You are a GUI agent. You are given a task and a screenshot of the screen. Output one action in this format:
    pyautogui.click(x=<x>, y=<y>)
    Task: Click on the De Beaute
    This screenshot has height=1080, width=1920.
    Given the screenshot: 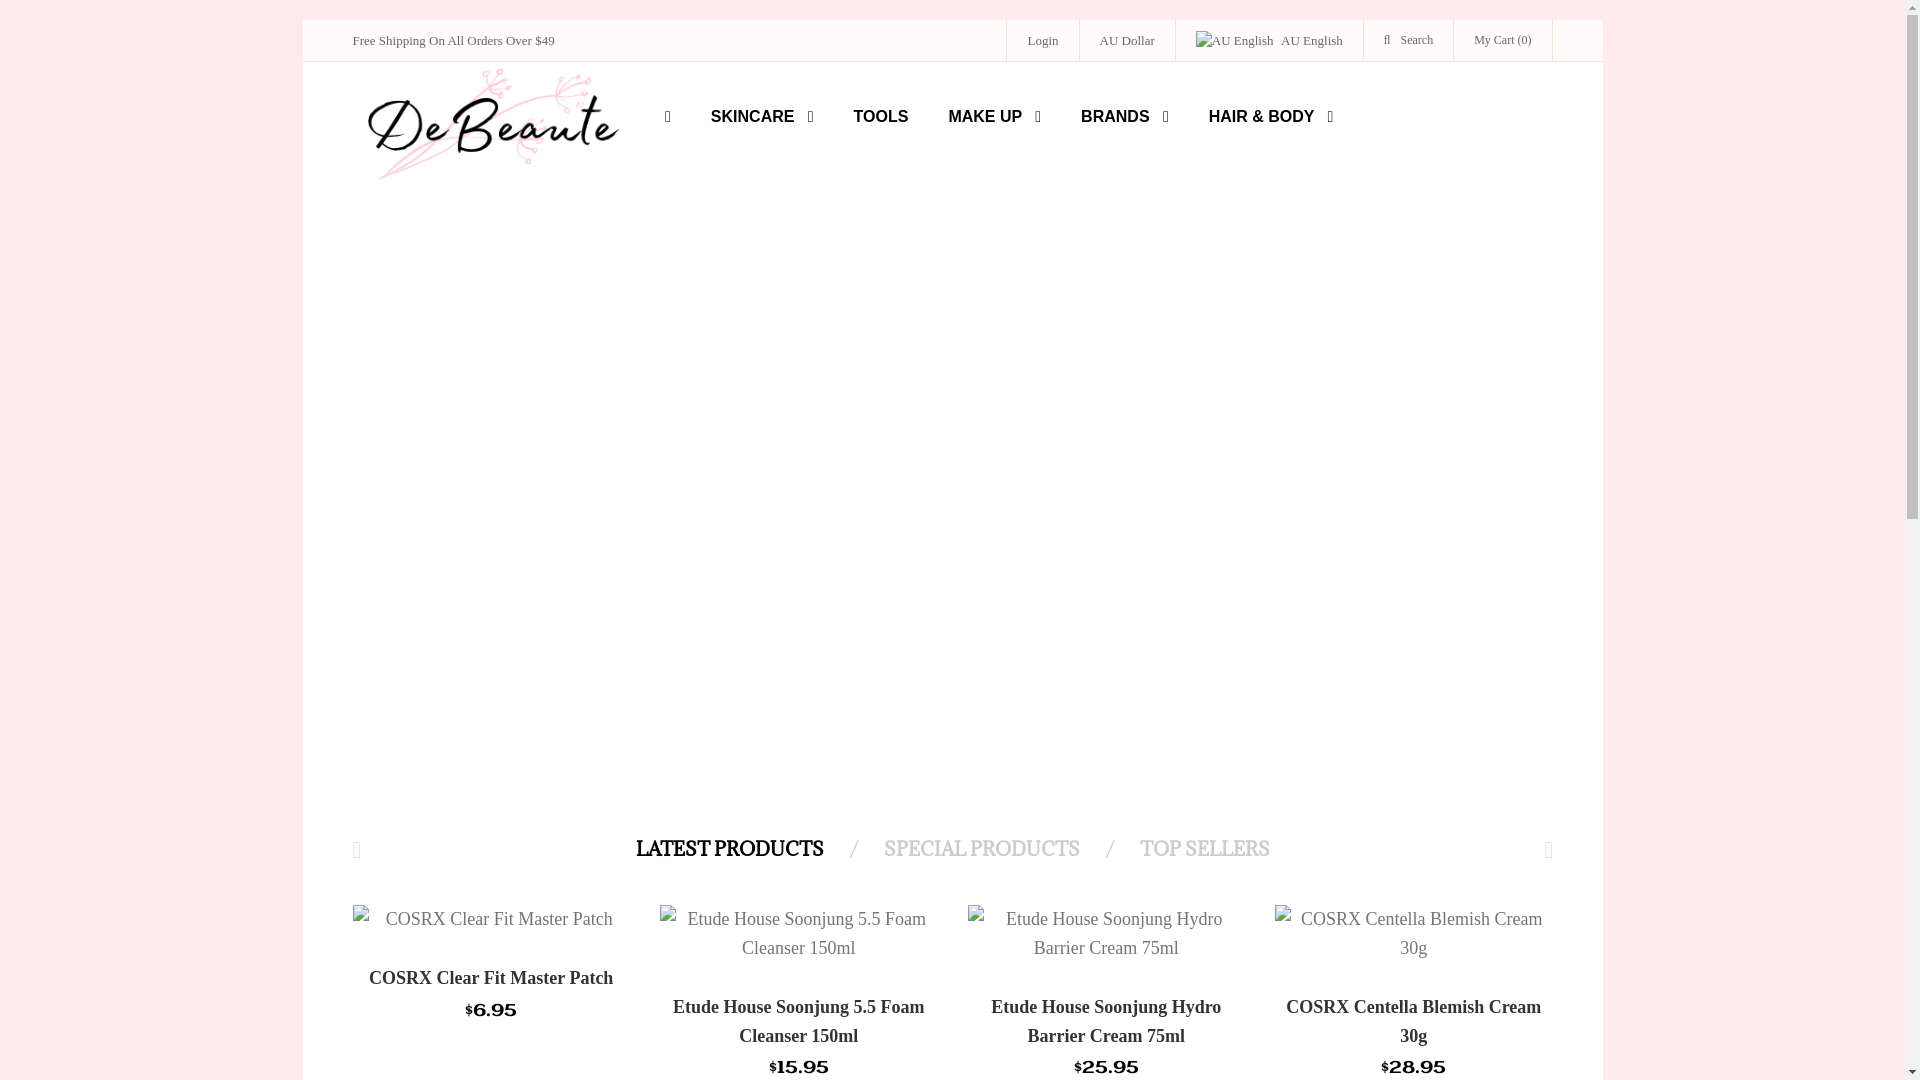 What is the action you would take?
    pyautogui.click(x=491, y=124)
    